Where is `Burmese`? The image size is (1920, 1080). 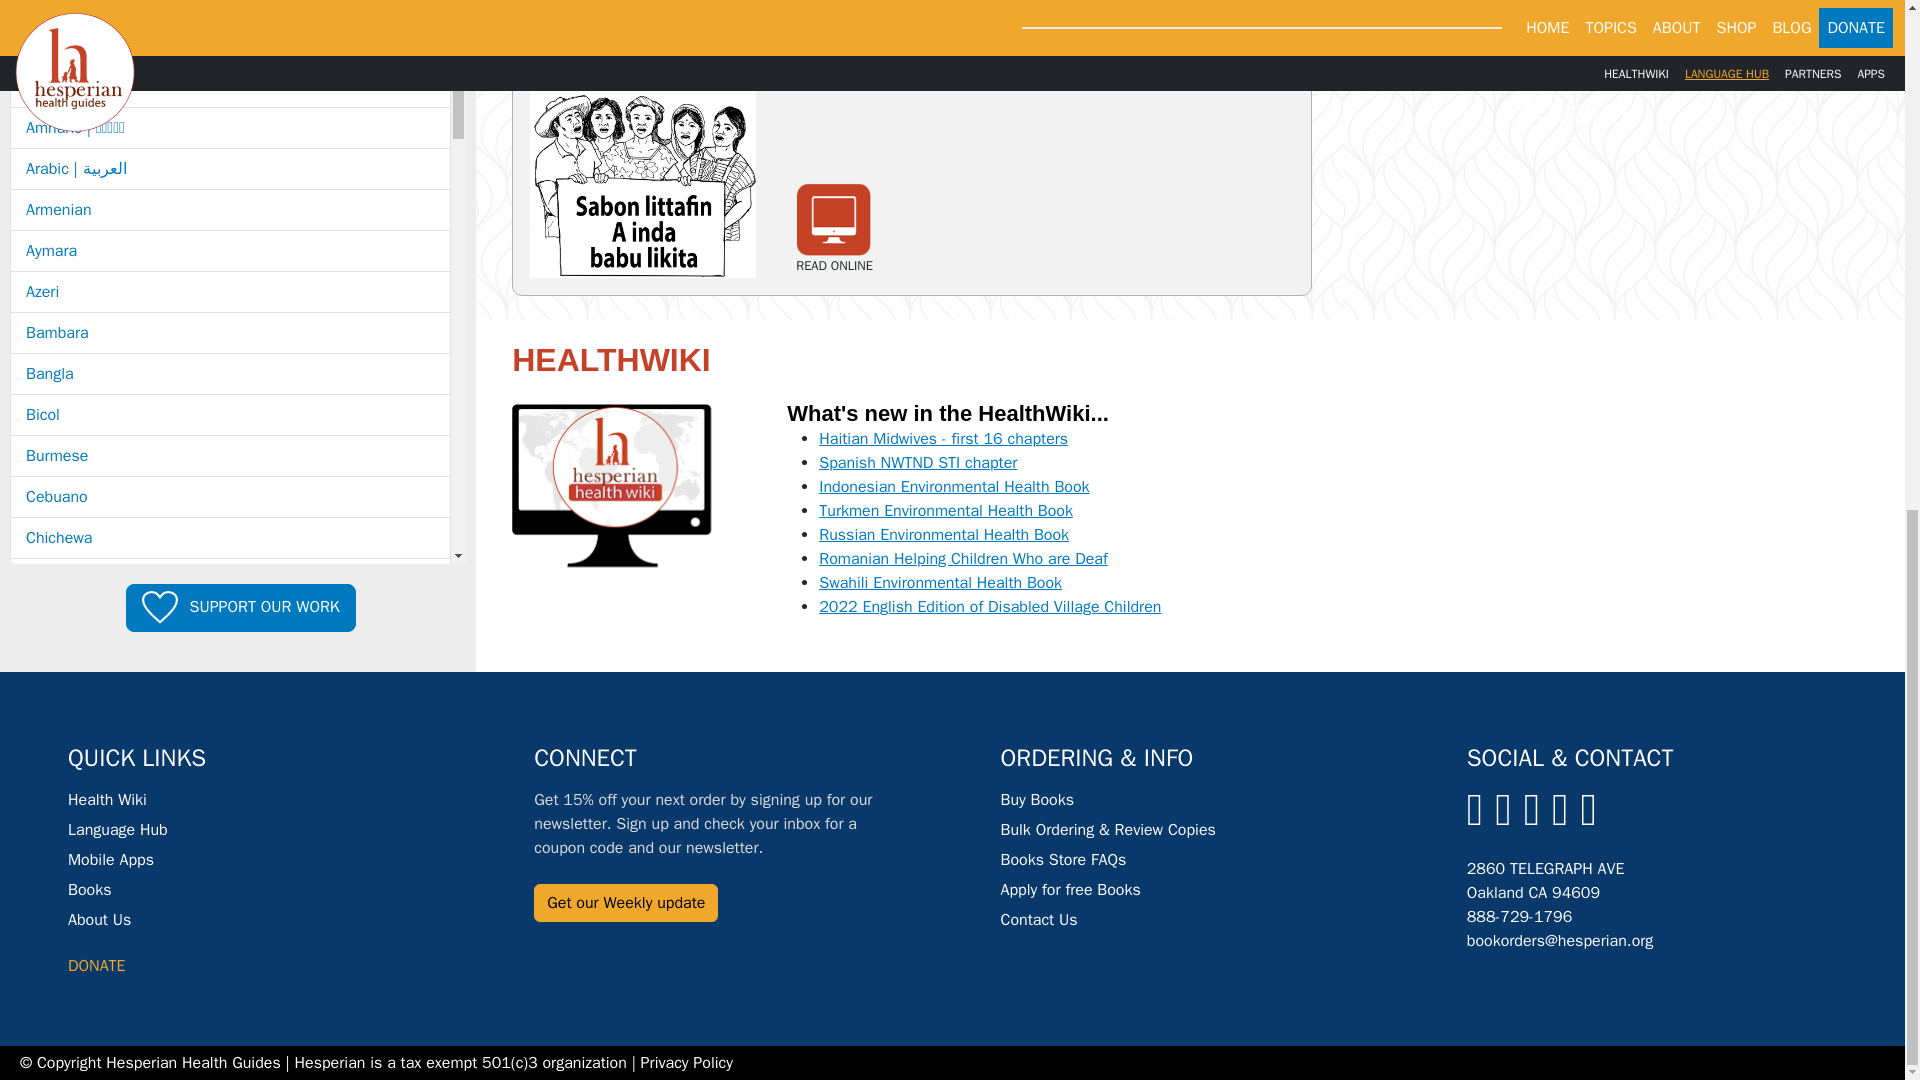
Burmese is located at coordinates (230, 456).